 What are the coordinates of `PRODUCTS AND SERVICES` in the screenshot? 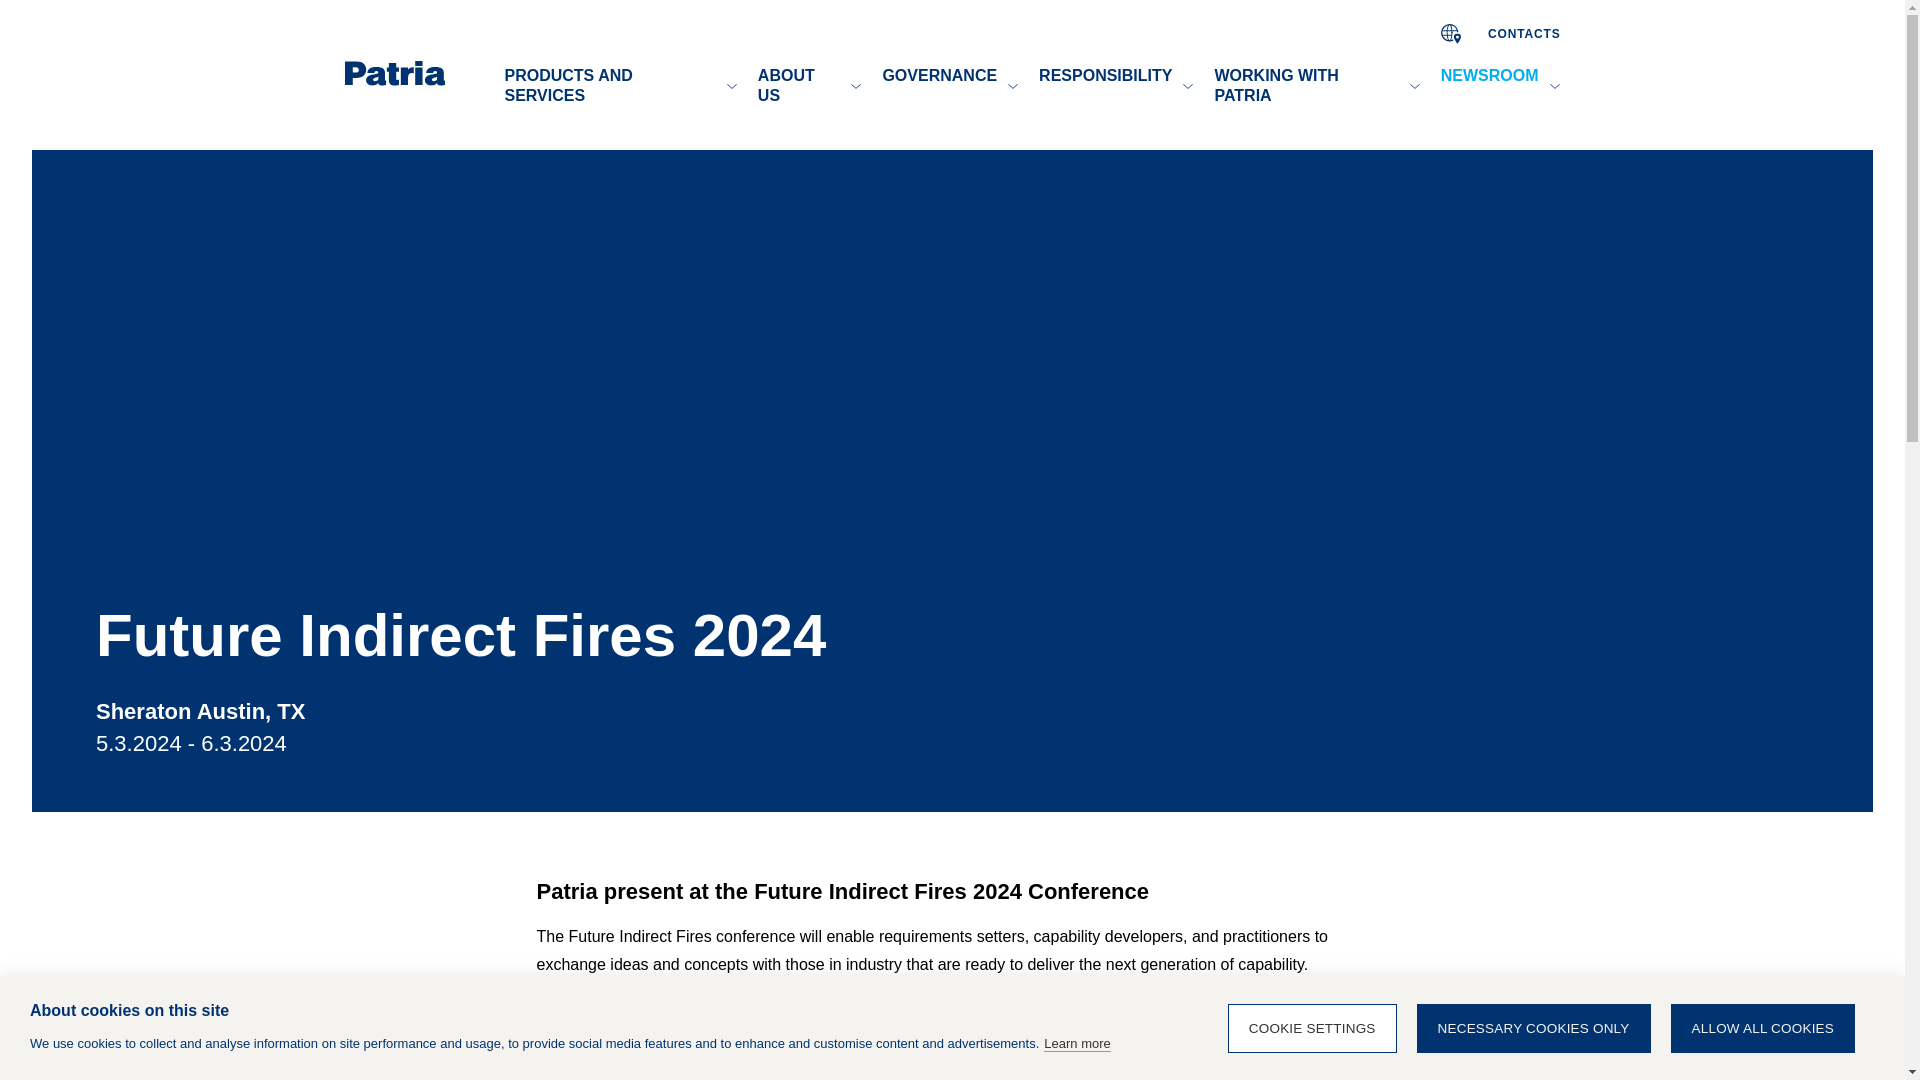 It's located at (604, 86).